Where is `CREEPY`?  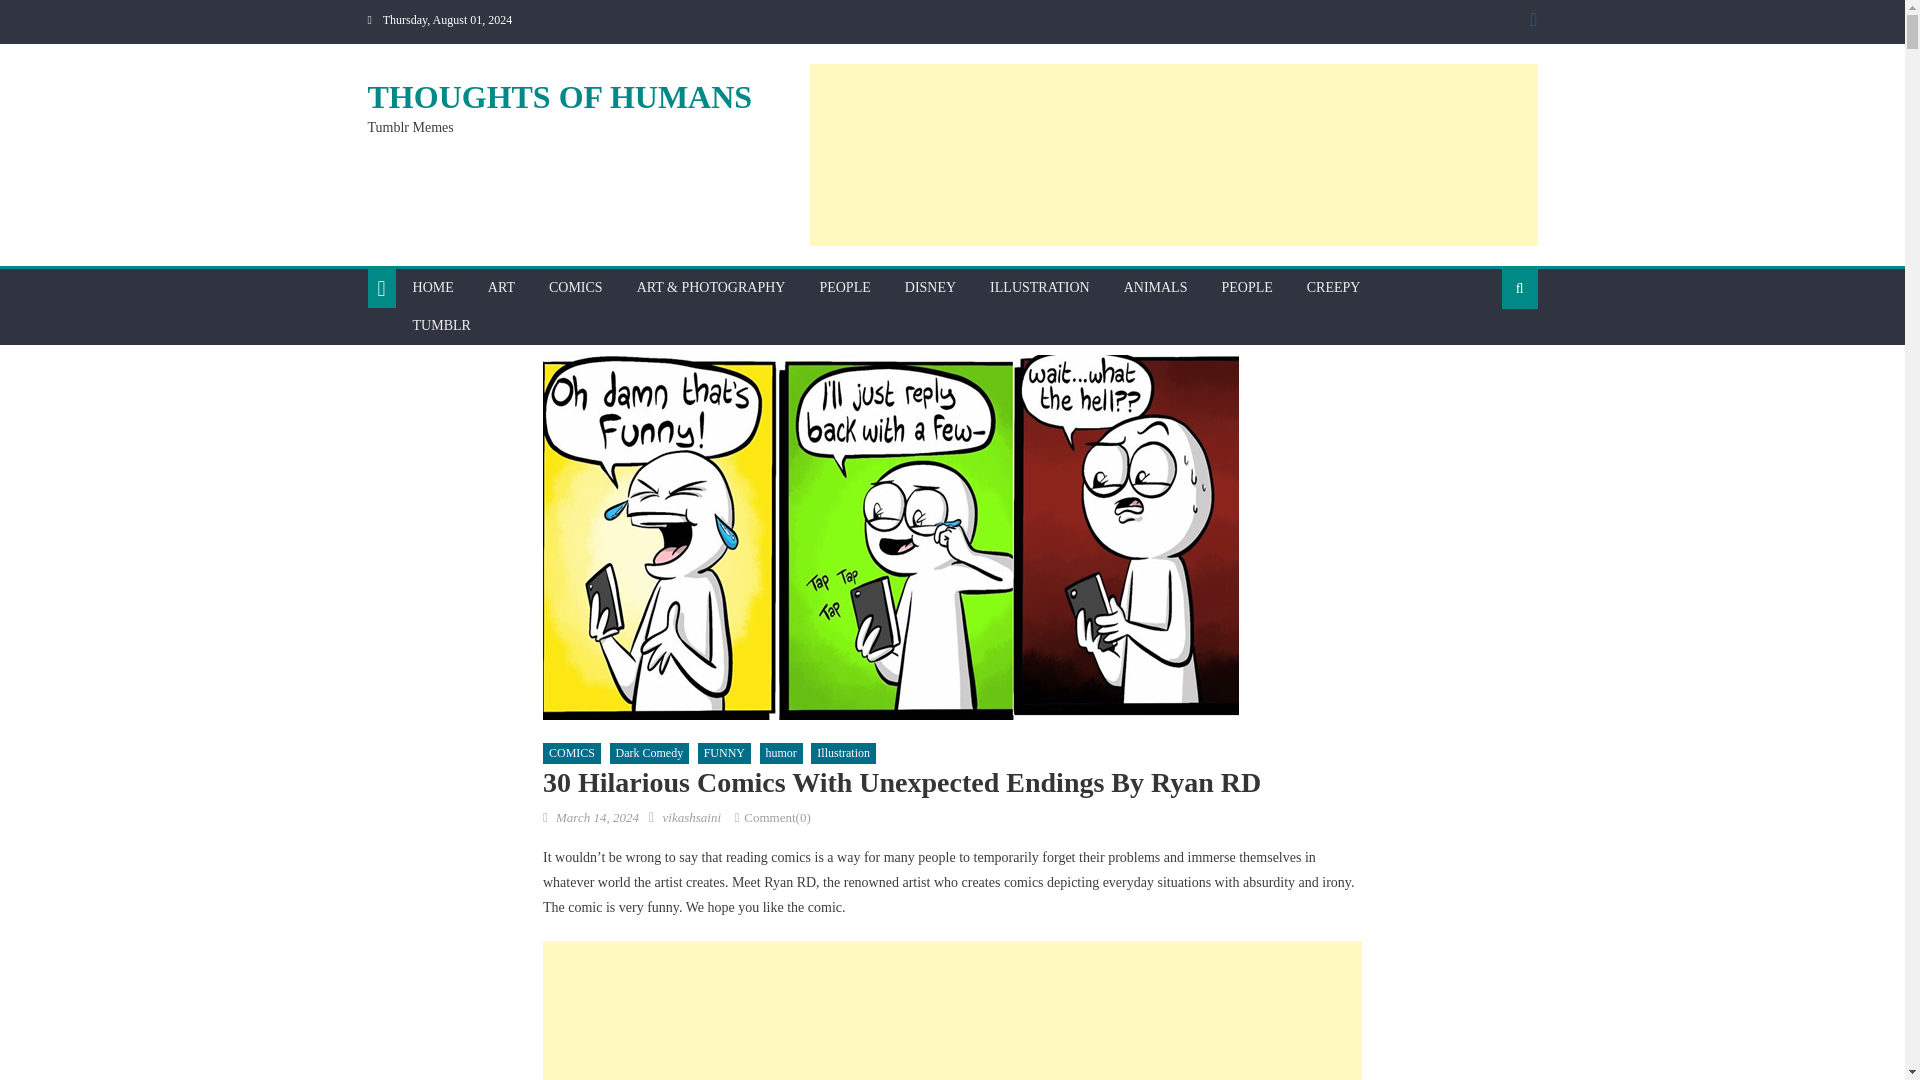 CREEPY is located at coordinates (1334, 287).